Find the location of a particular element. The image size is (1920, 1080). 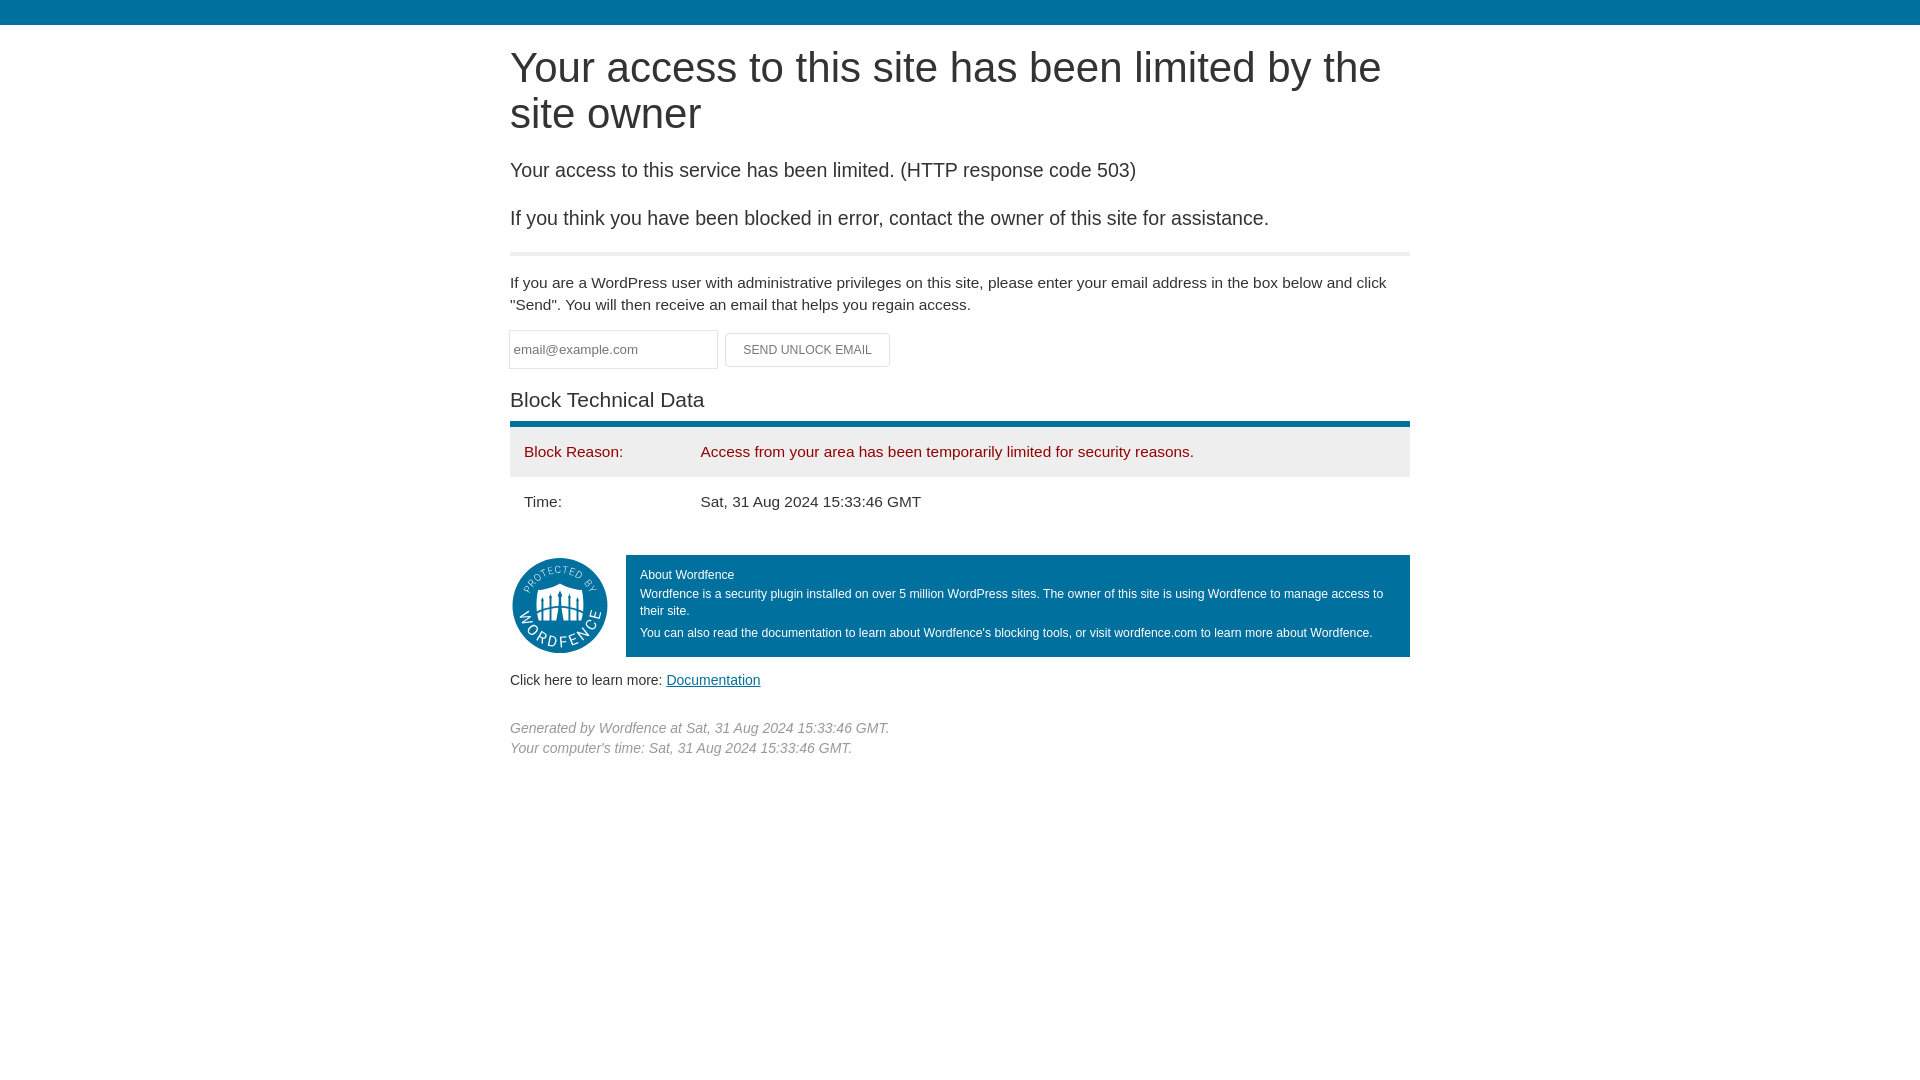

Send Unlock Email is located at coordinates (808, 350).